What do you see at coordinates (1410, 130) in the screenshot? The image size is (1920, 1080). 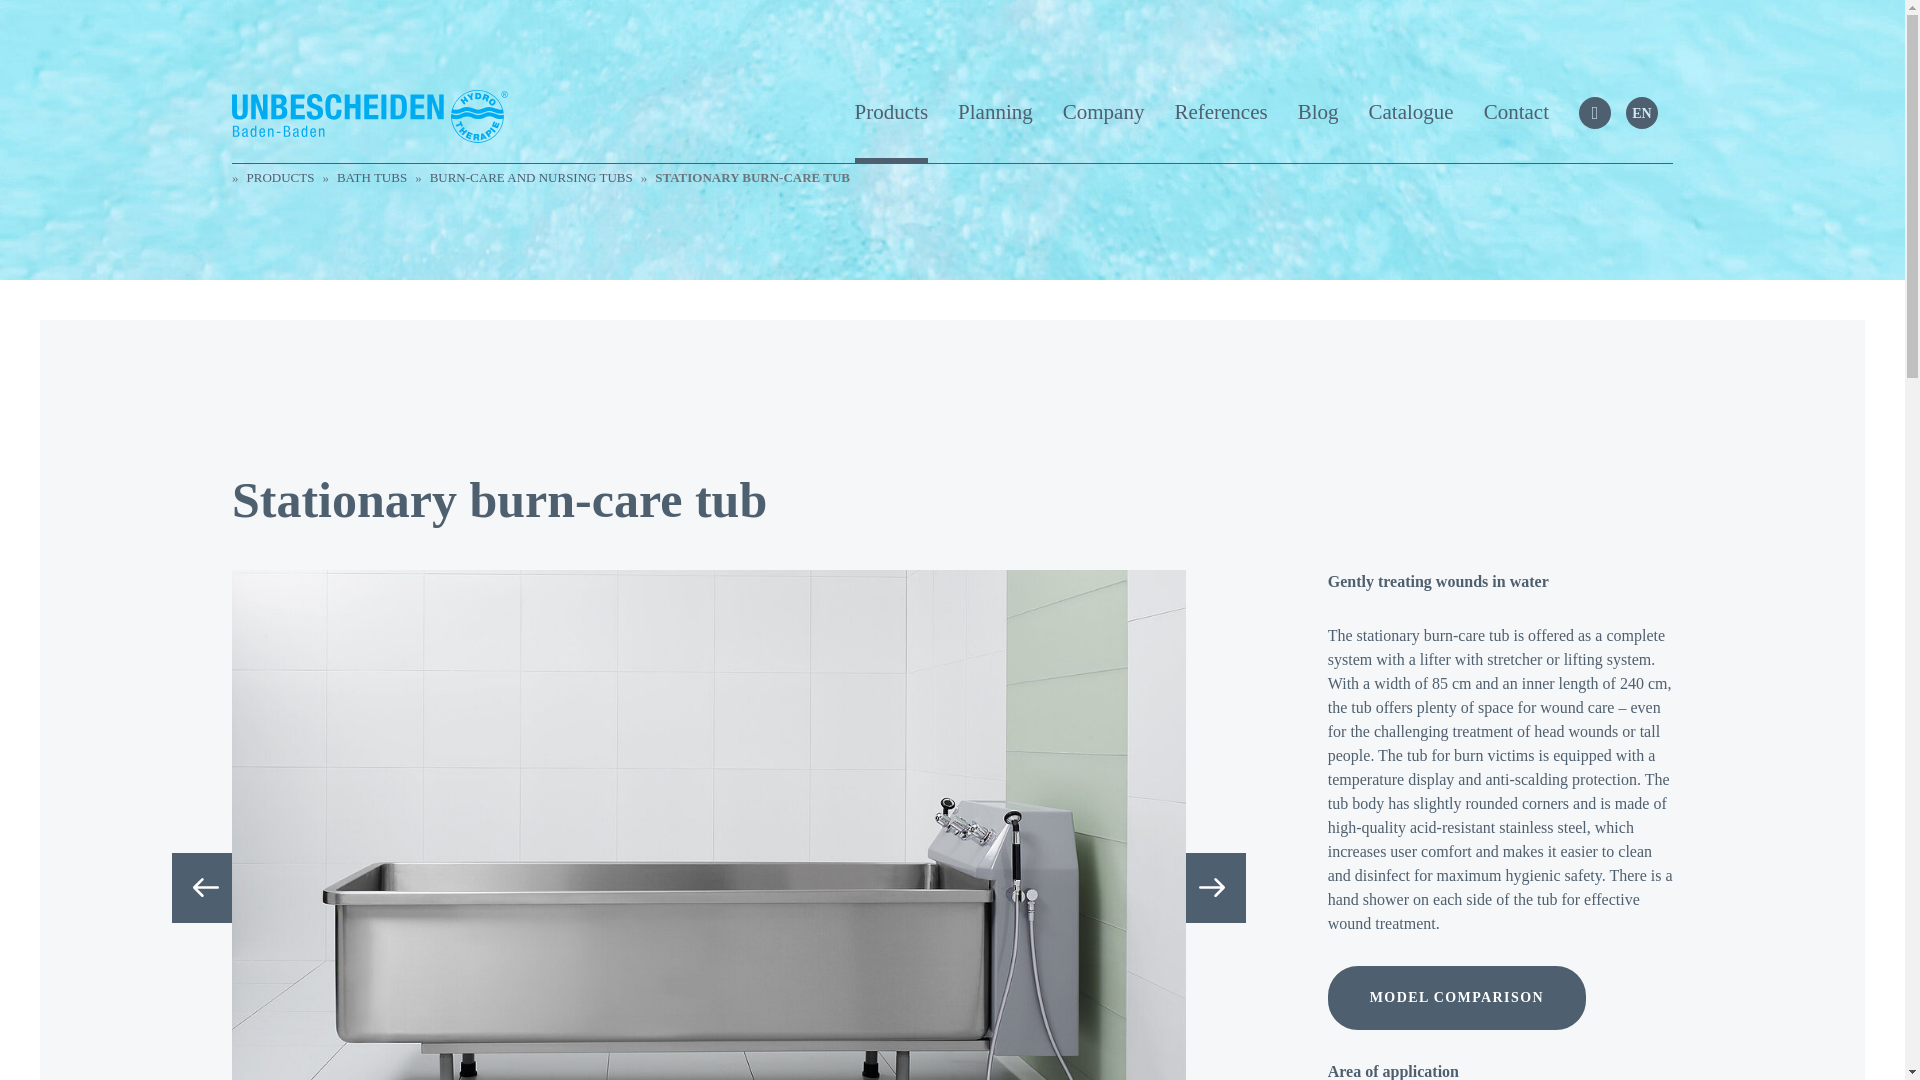 I see `Catalogue` at bounding box center [1410, 130].